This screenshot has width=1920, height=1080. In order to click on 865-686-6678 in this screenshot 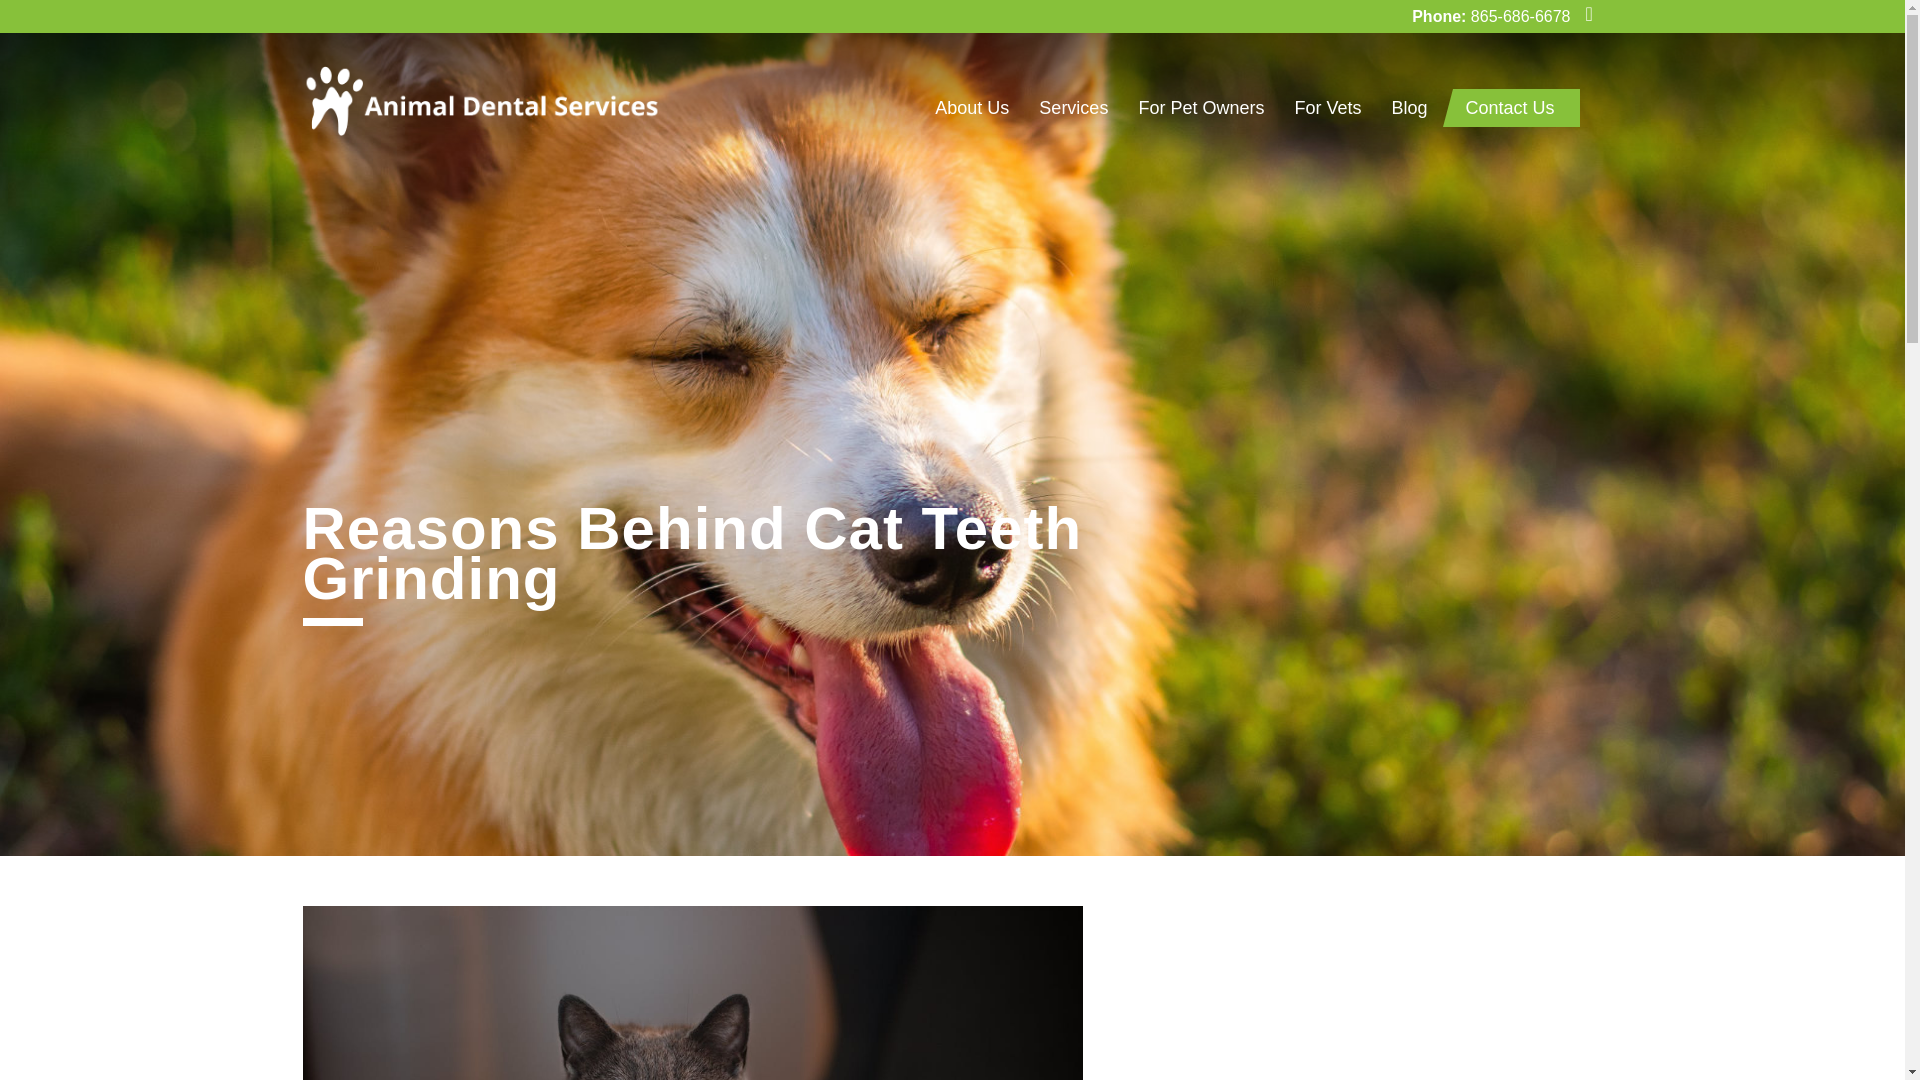, I will do `click(1520, 16)`.